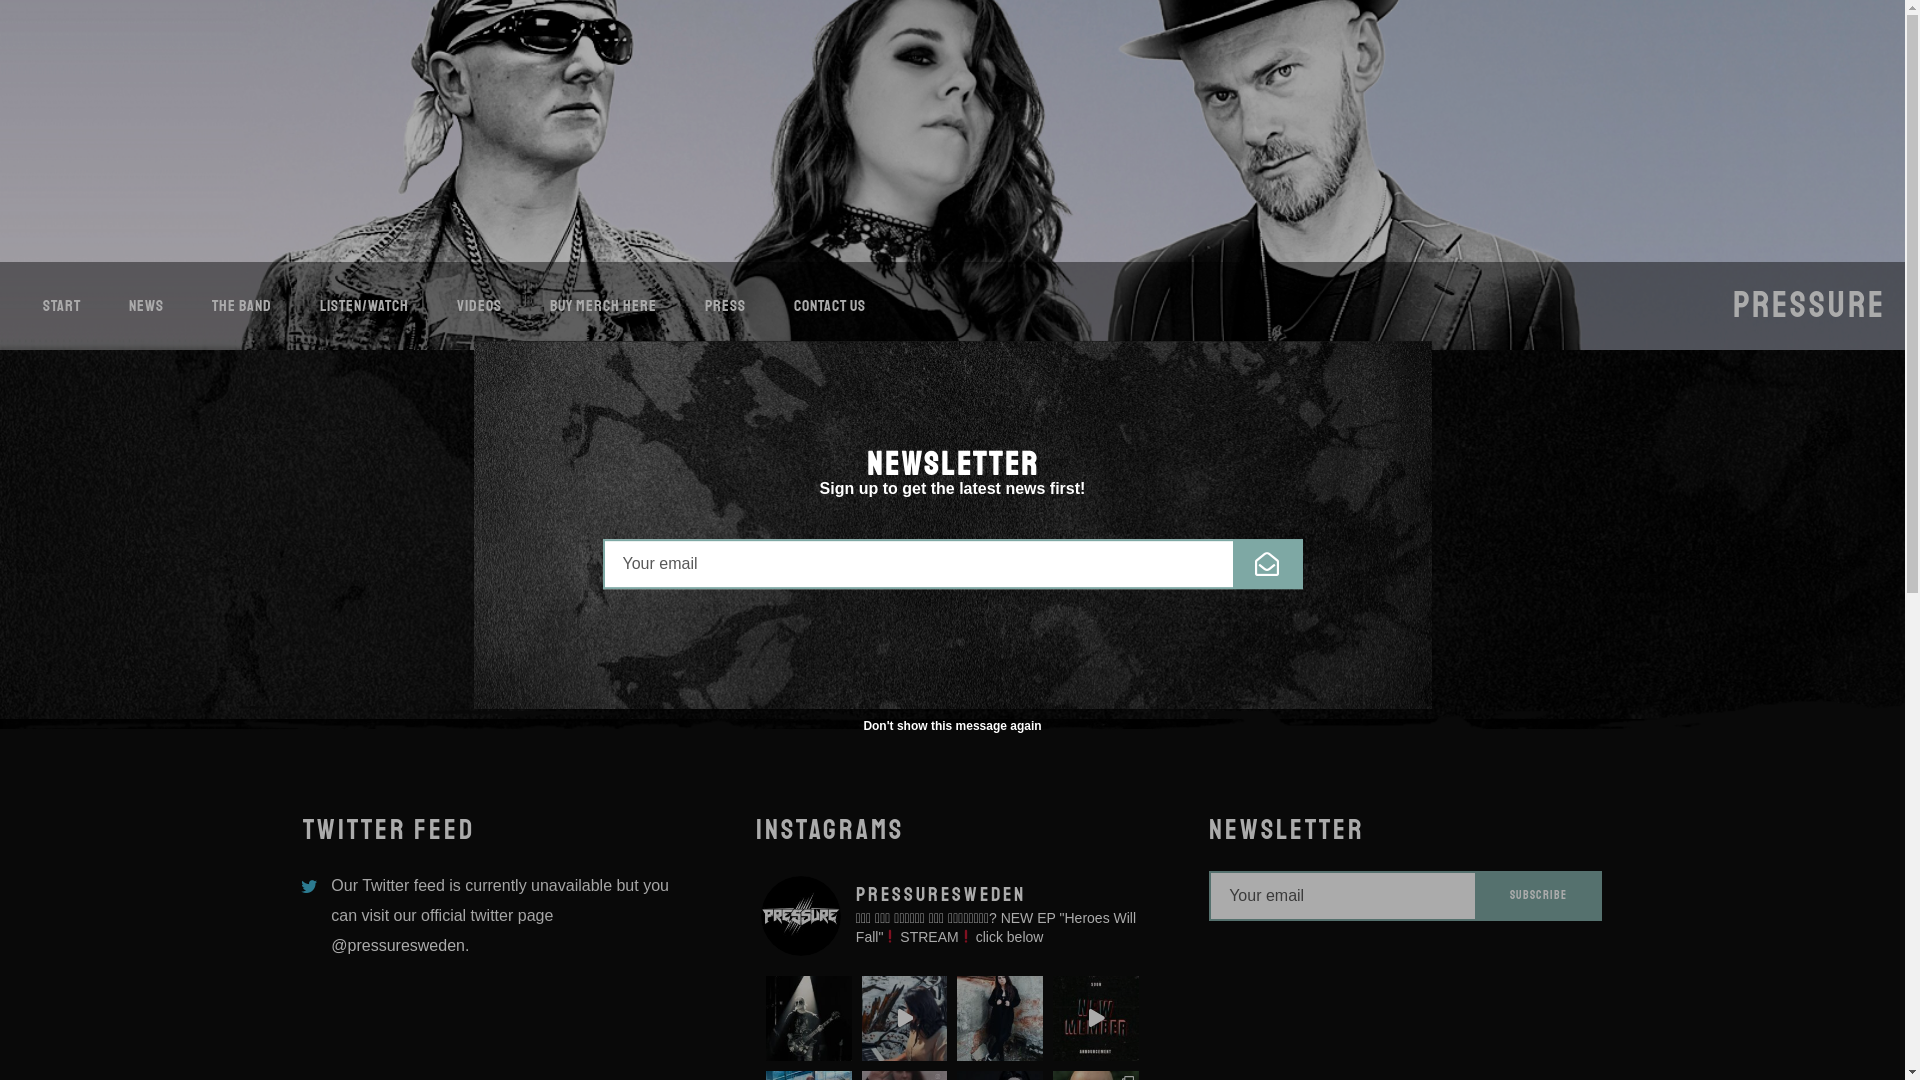 Image resolution: width=1920 pixels, height=1080 pixels. What do you see at coordinates (1539, 895) in the screenshot?
I see `SUBSCRIBE` at bounding box center [1539, 895].